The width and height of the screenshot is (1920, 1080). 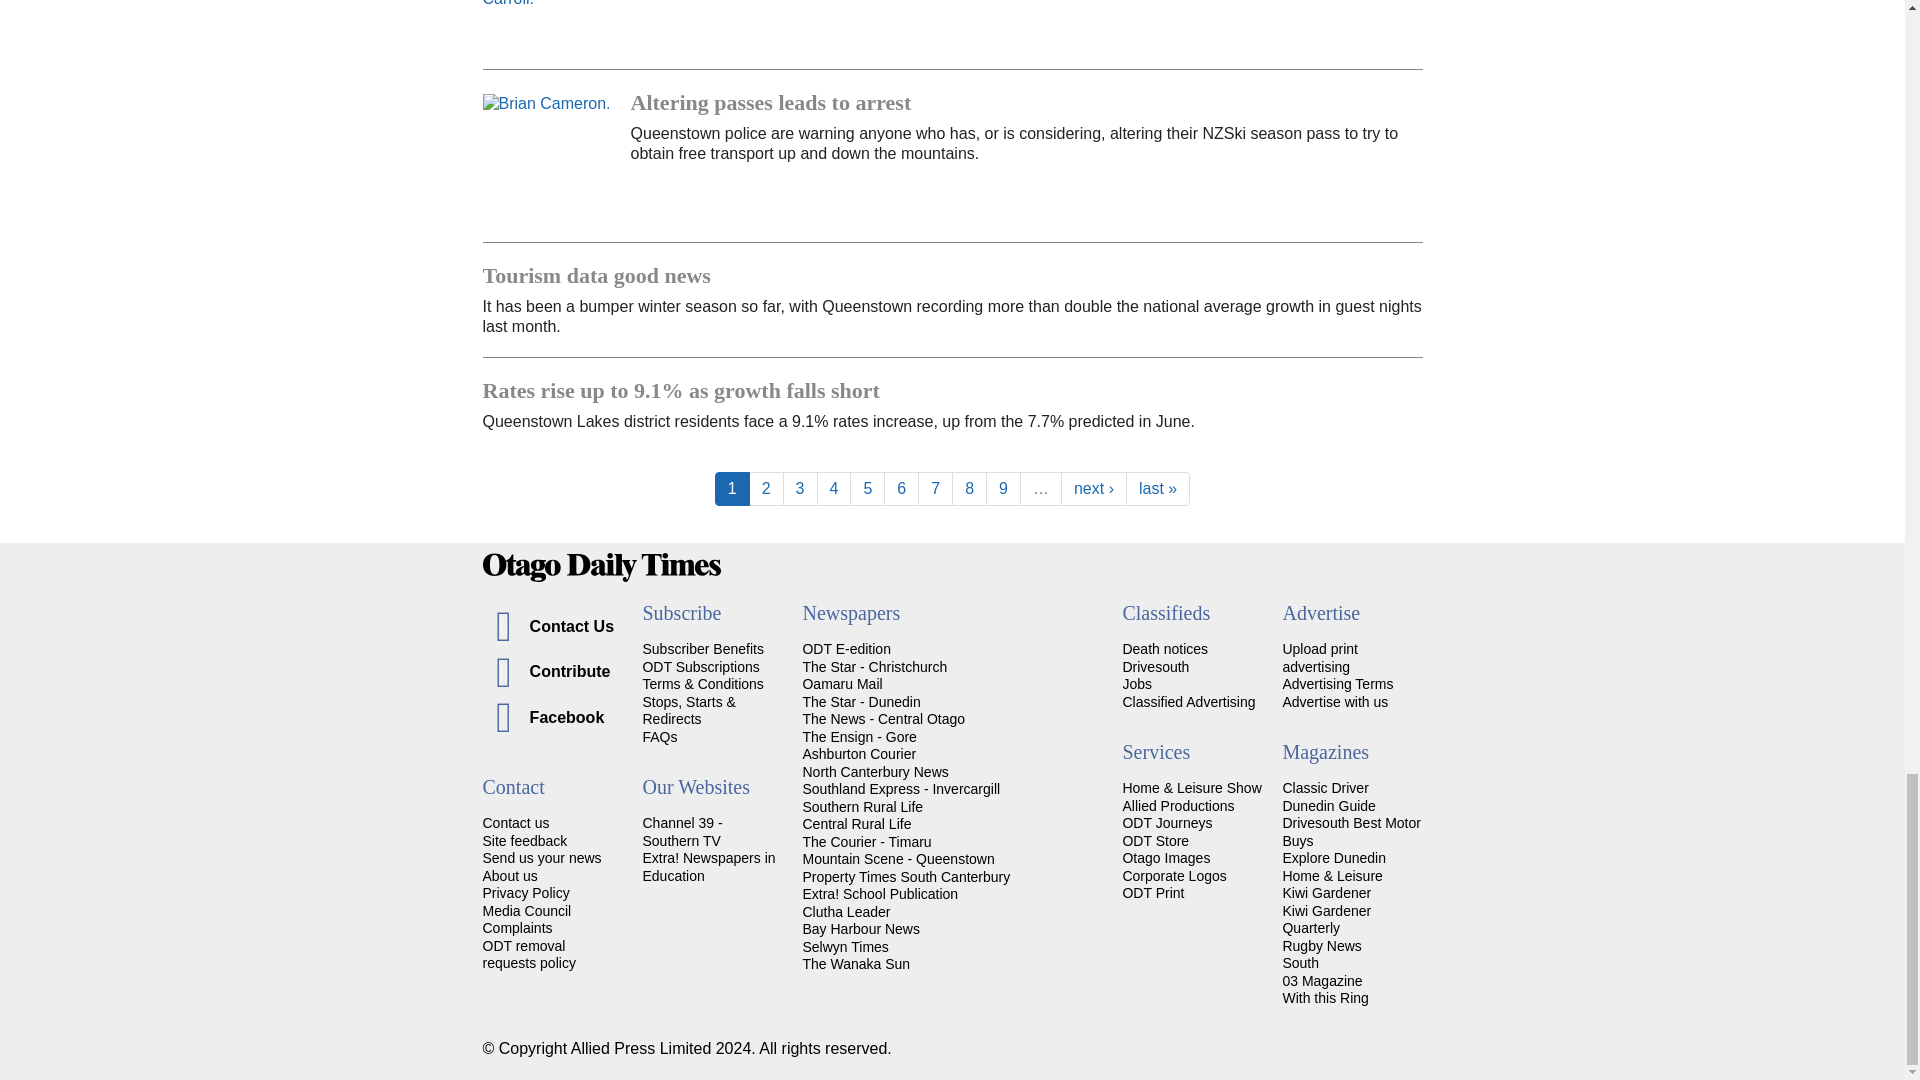 What do you see at coordinates (700, 666) in the screenshot?
I see `Ways to subscribe to the Otago Daily Times` at bounding box center [700, 666].